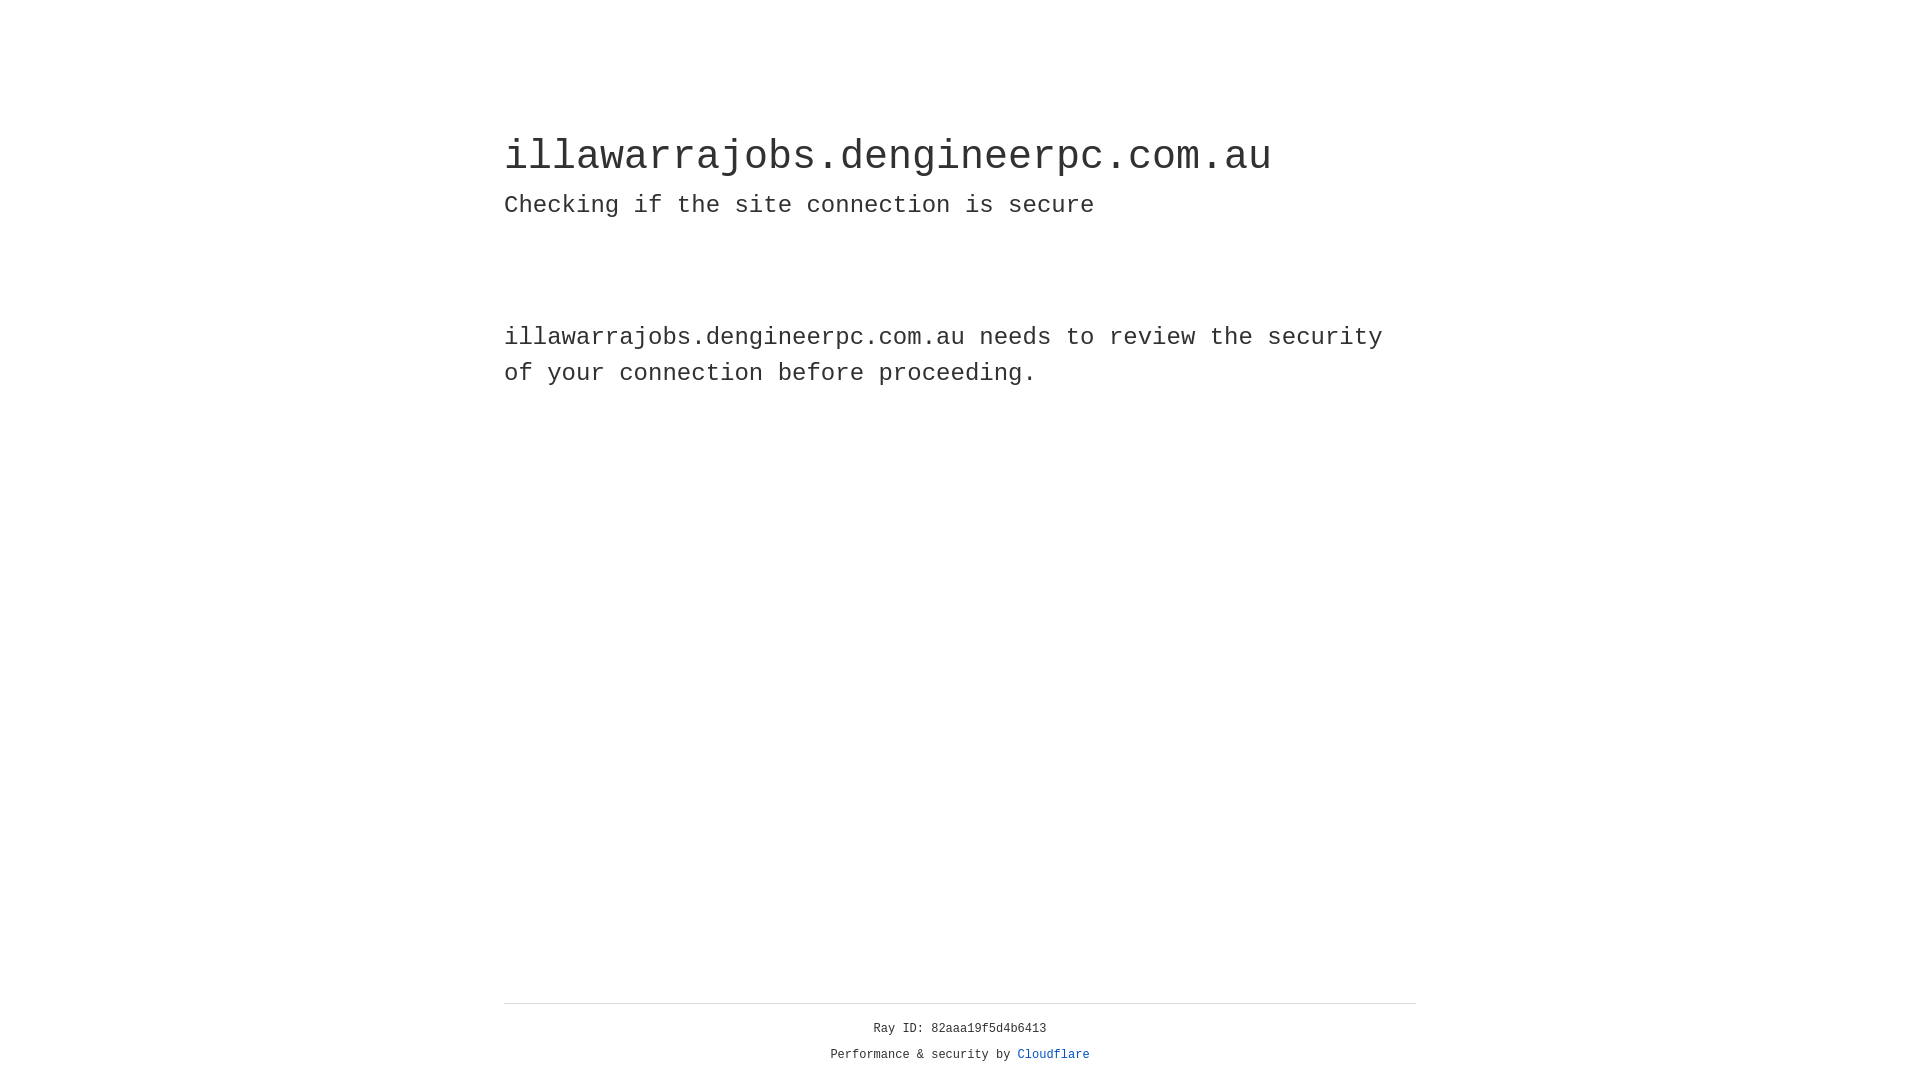 This screenshot has width=1920, height=1080. What do you see at coordinates (1054, 1055) in the screenshot?
I see `Cloudflare` at bounding box center [1054, 1055].